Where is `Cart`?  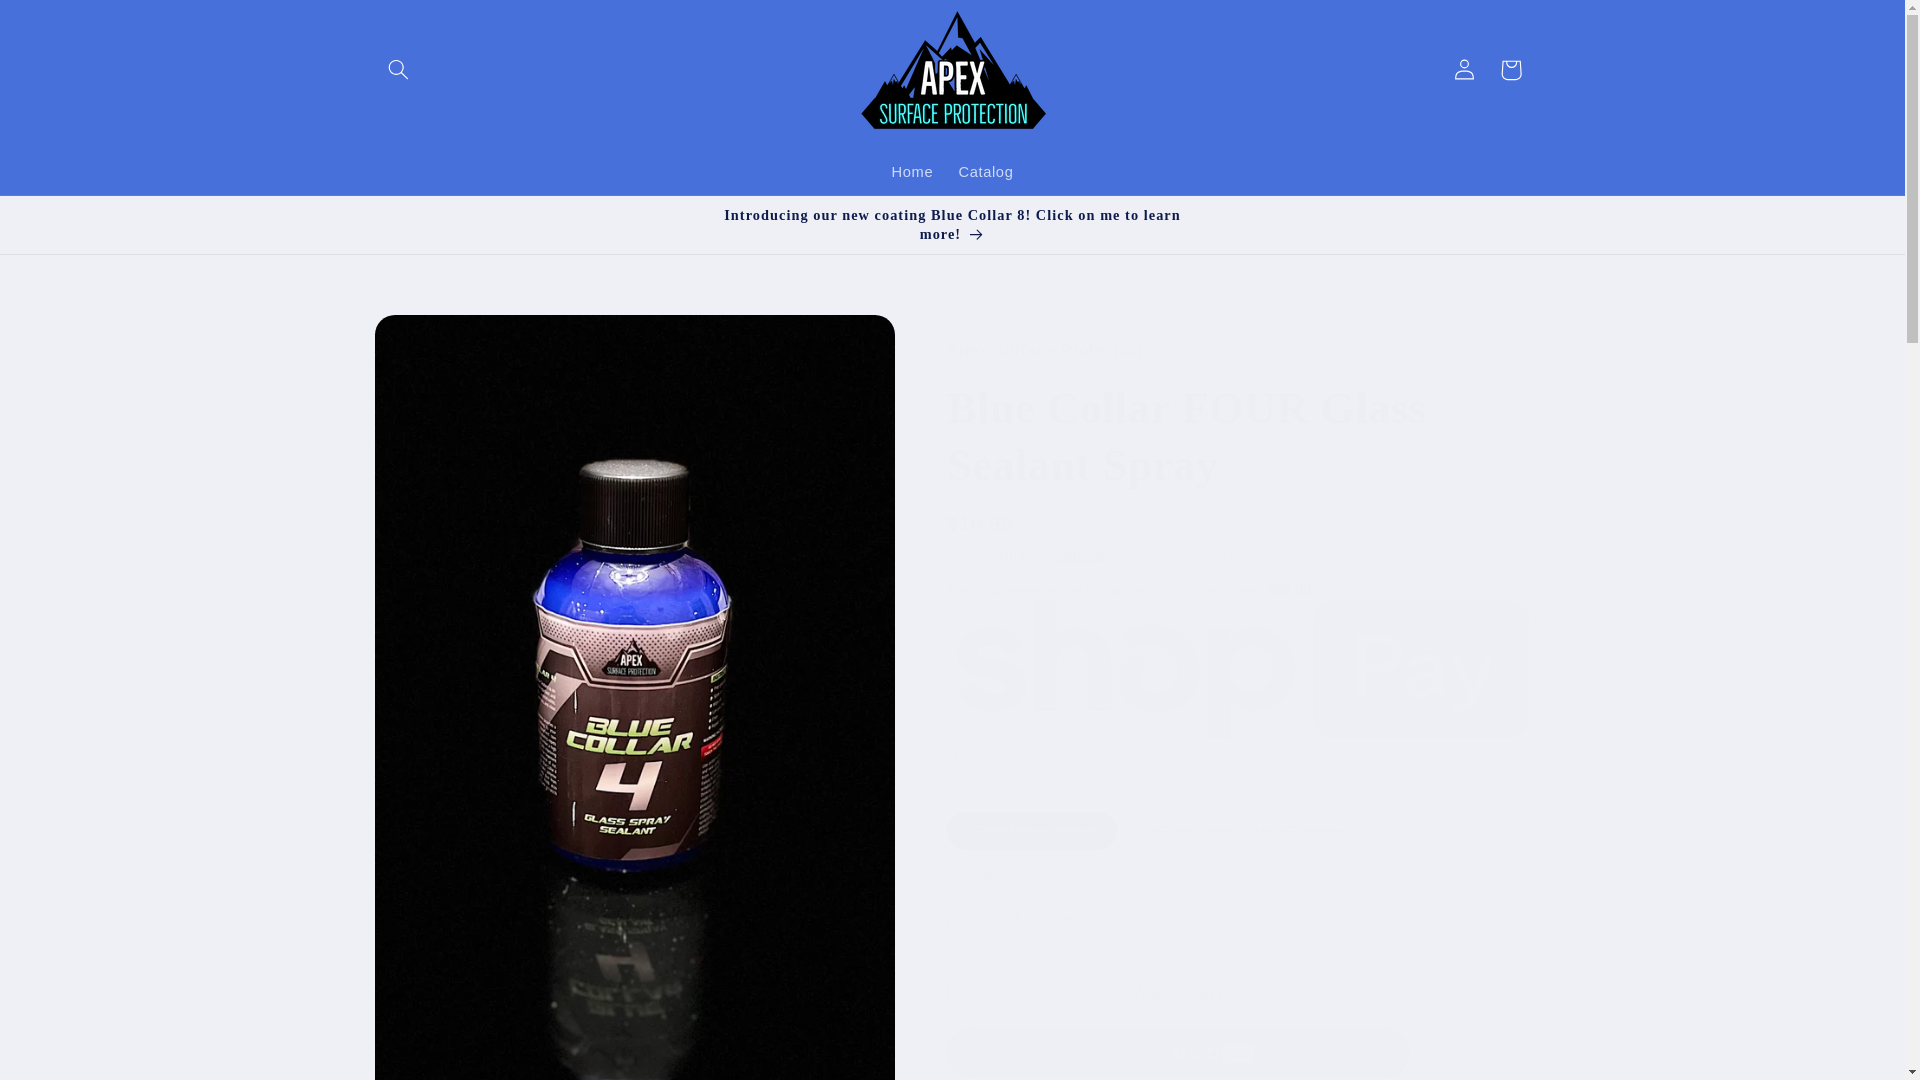 Cart is located at coordinates (1511, 70).